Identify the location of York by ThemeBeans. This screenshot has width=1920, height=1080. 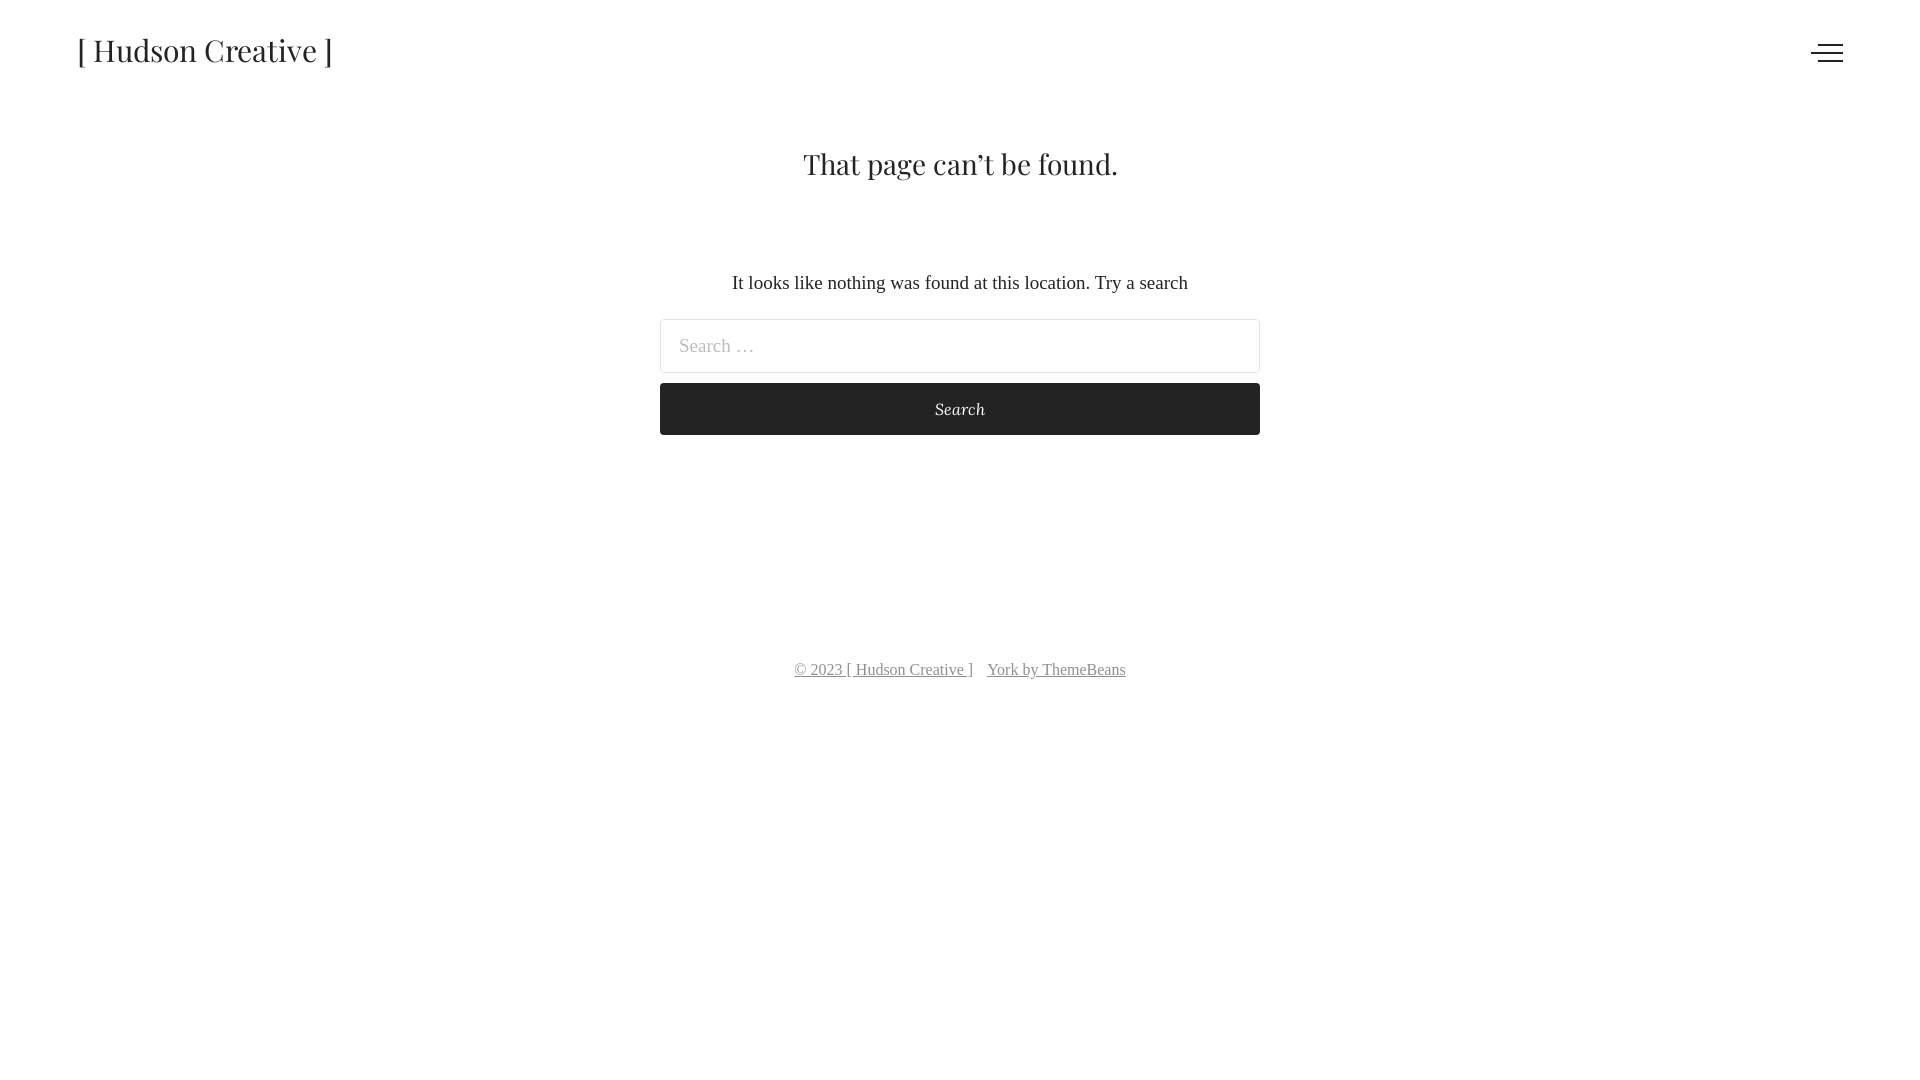
(1056, 670).